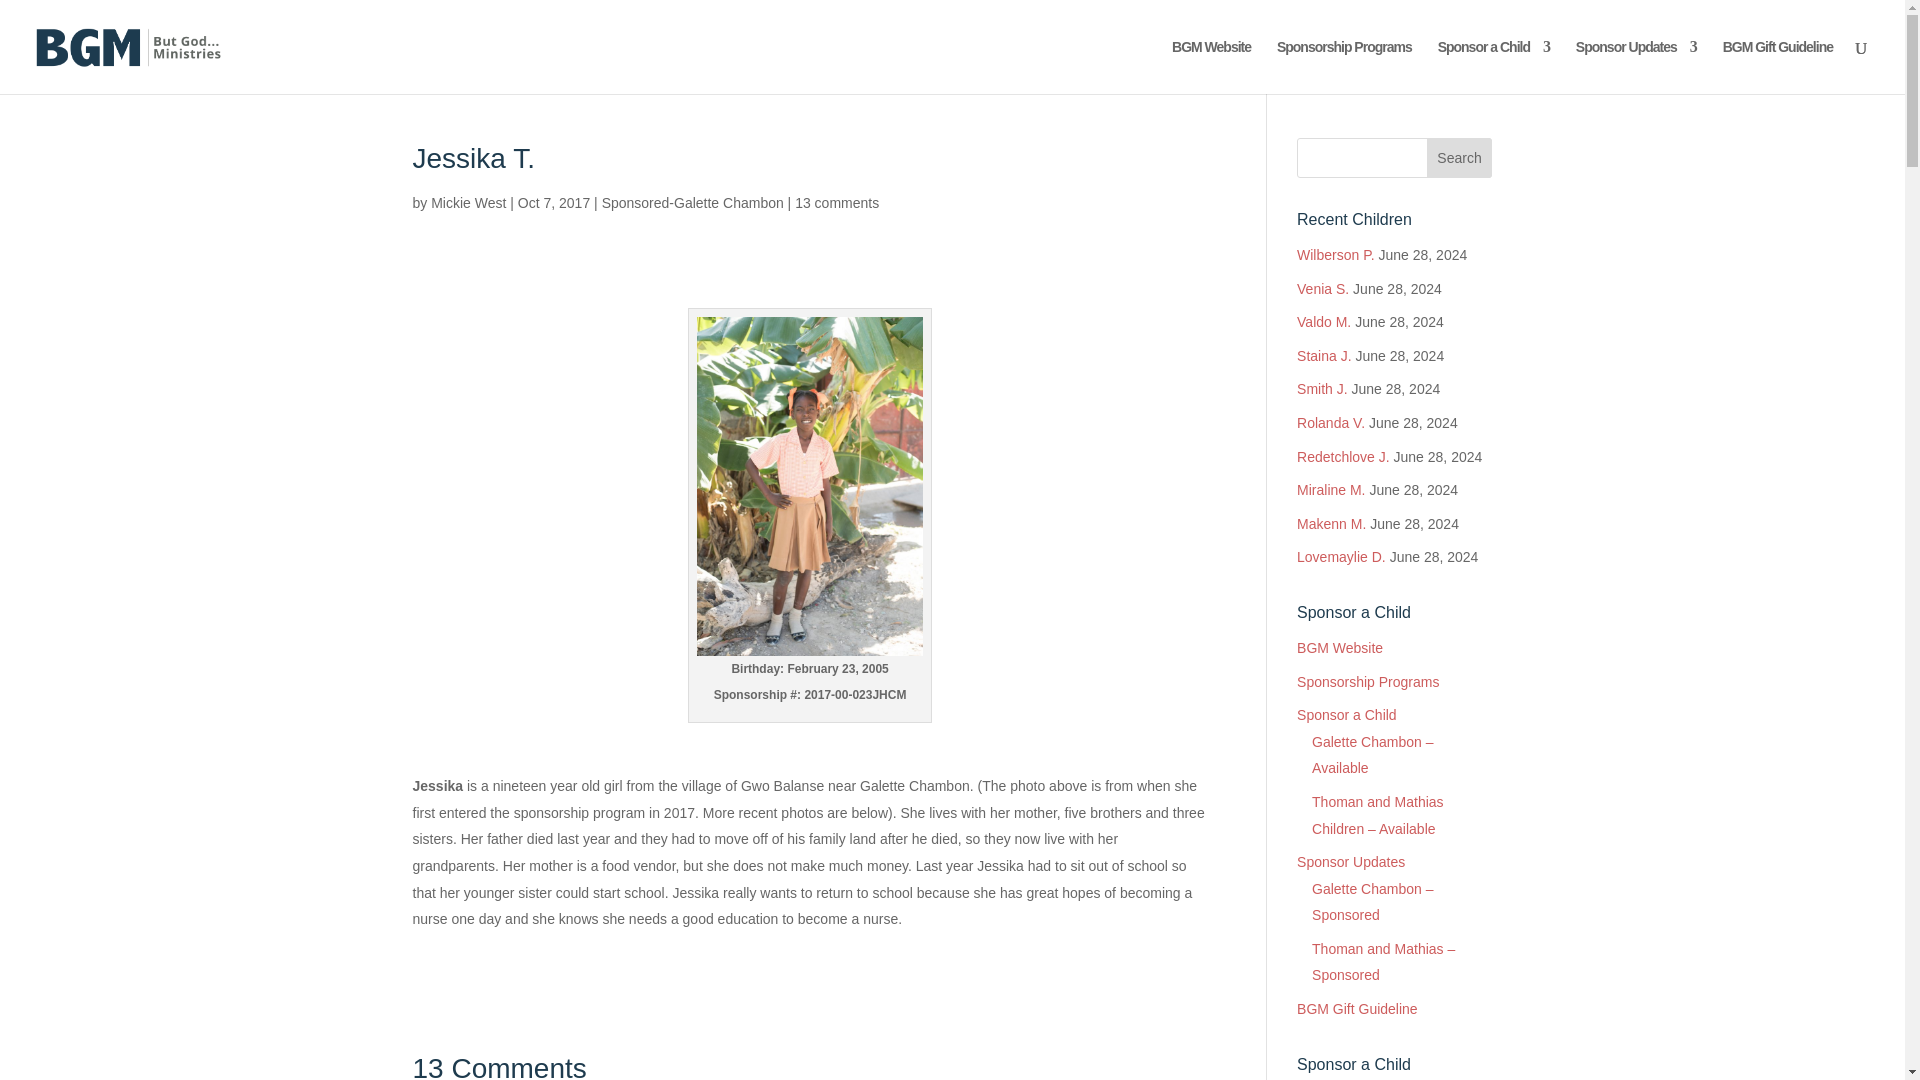  Describe the element at coordinates (1460, 158) in the screenshot. I see `Search` at that location.